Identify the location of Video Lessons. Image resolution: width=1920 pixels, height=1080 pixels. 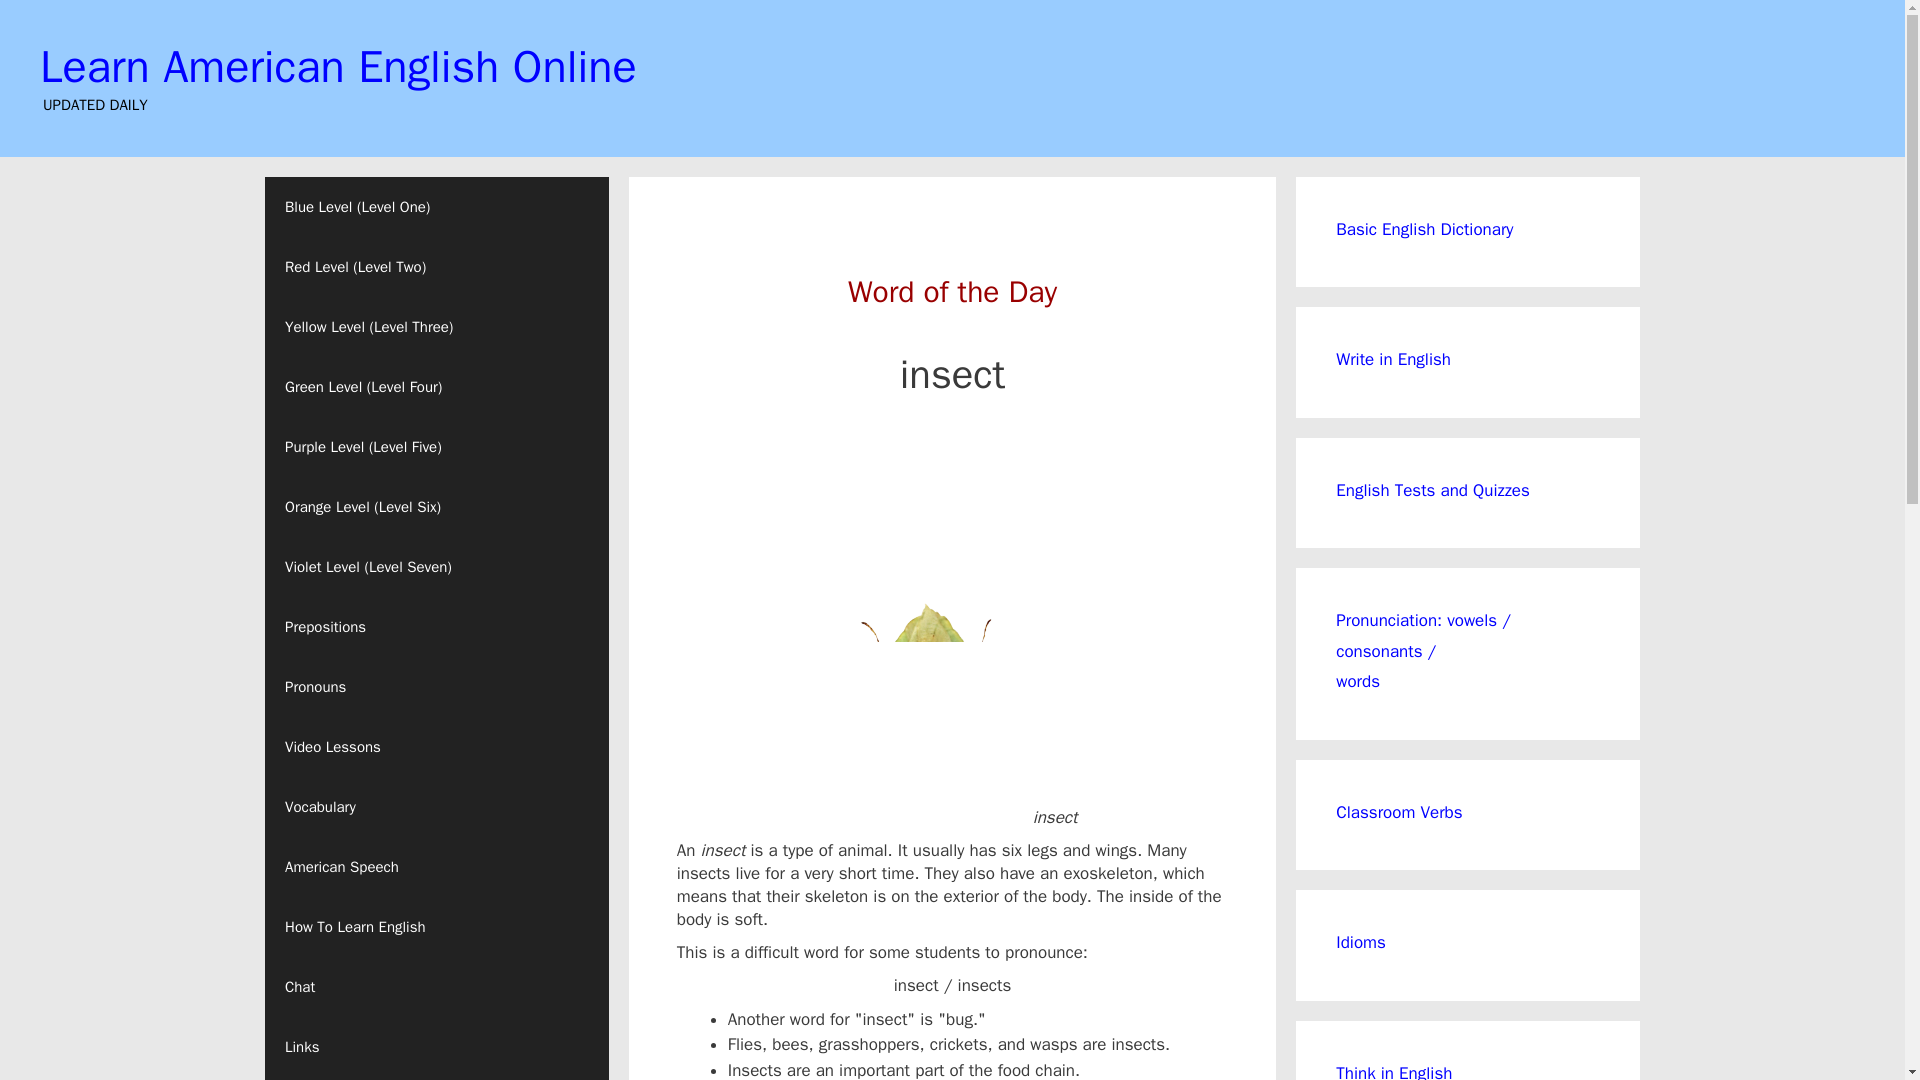
(436, 746).